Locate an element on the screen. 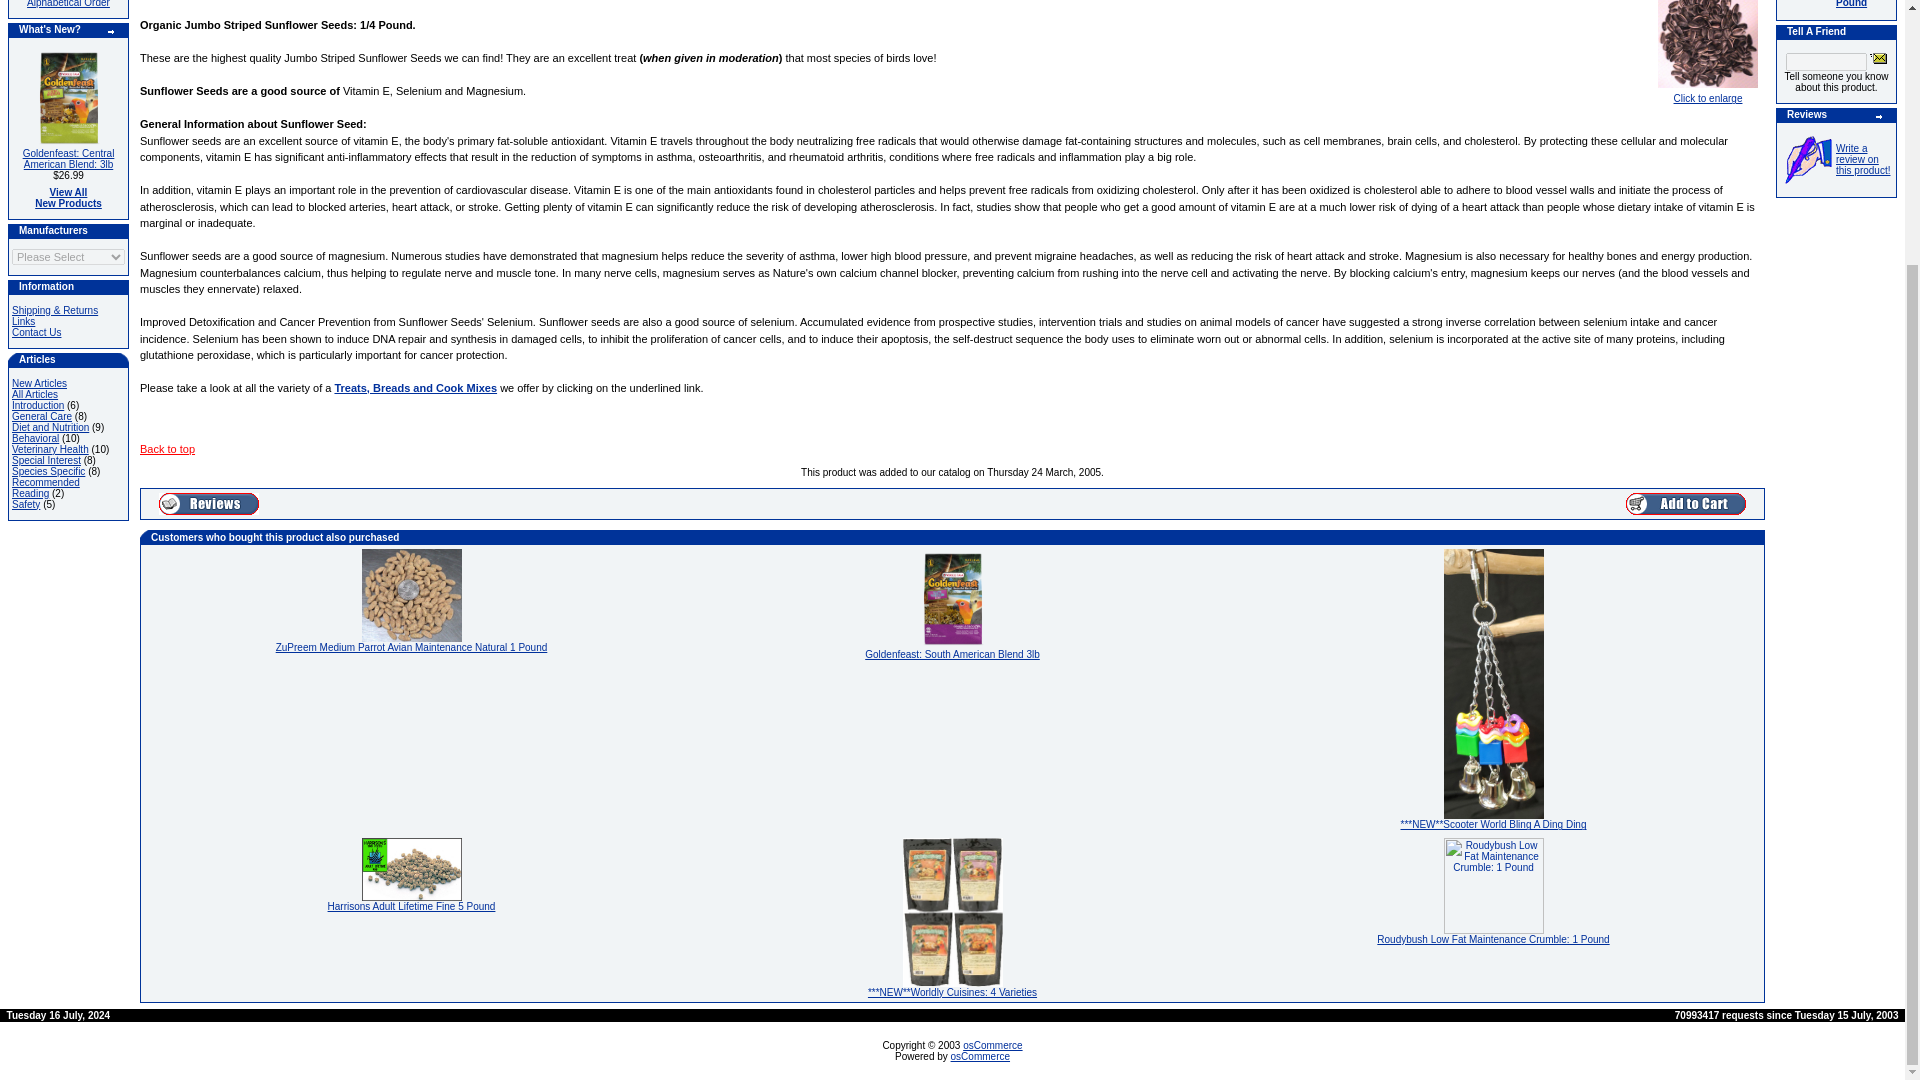   Goldenfeast: South American Blend 3lb  is located at coordinates (952, 598).